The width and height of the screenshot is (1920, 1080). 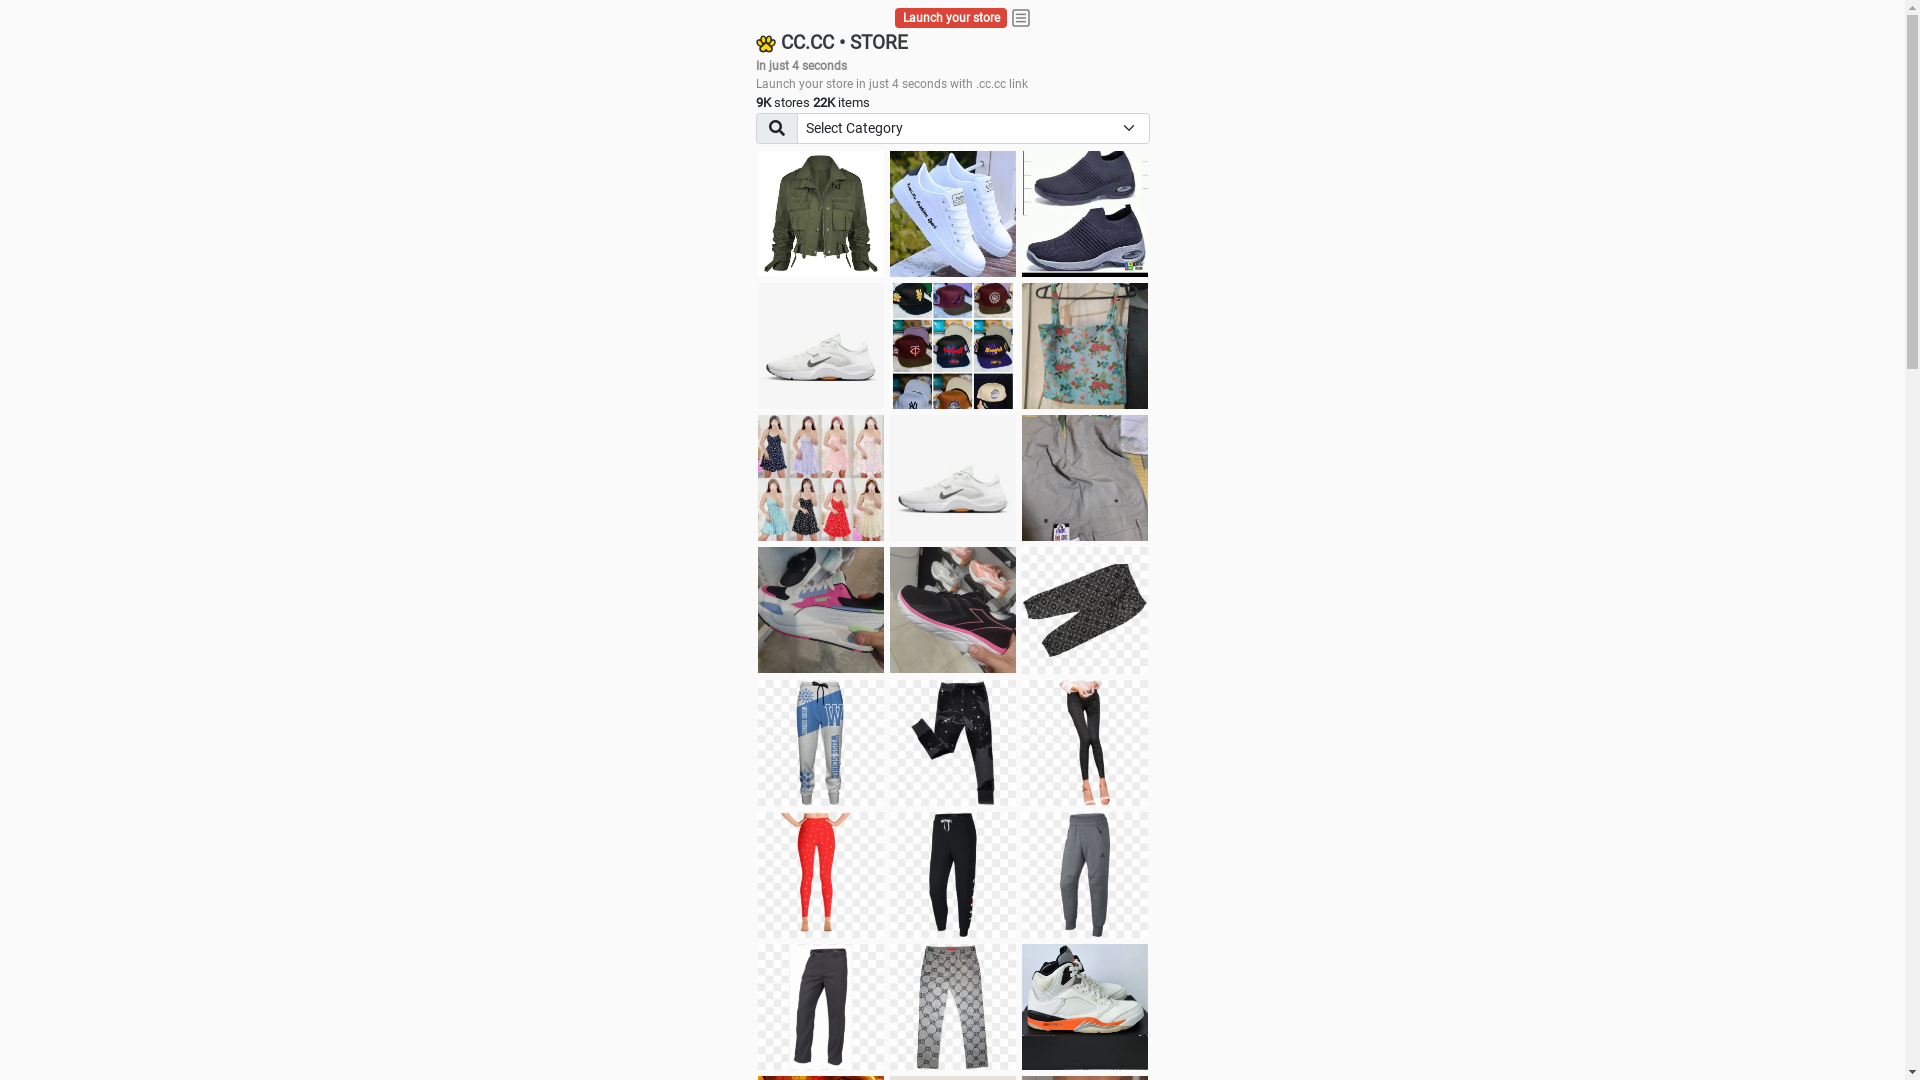 What do you see at coordinates (821, 875) in the screenshot?
I see `Pant` at bounding box center [821, 875].